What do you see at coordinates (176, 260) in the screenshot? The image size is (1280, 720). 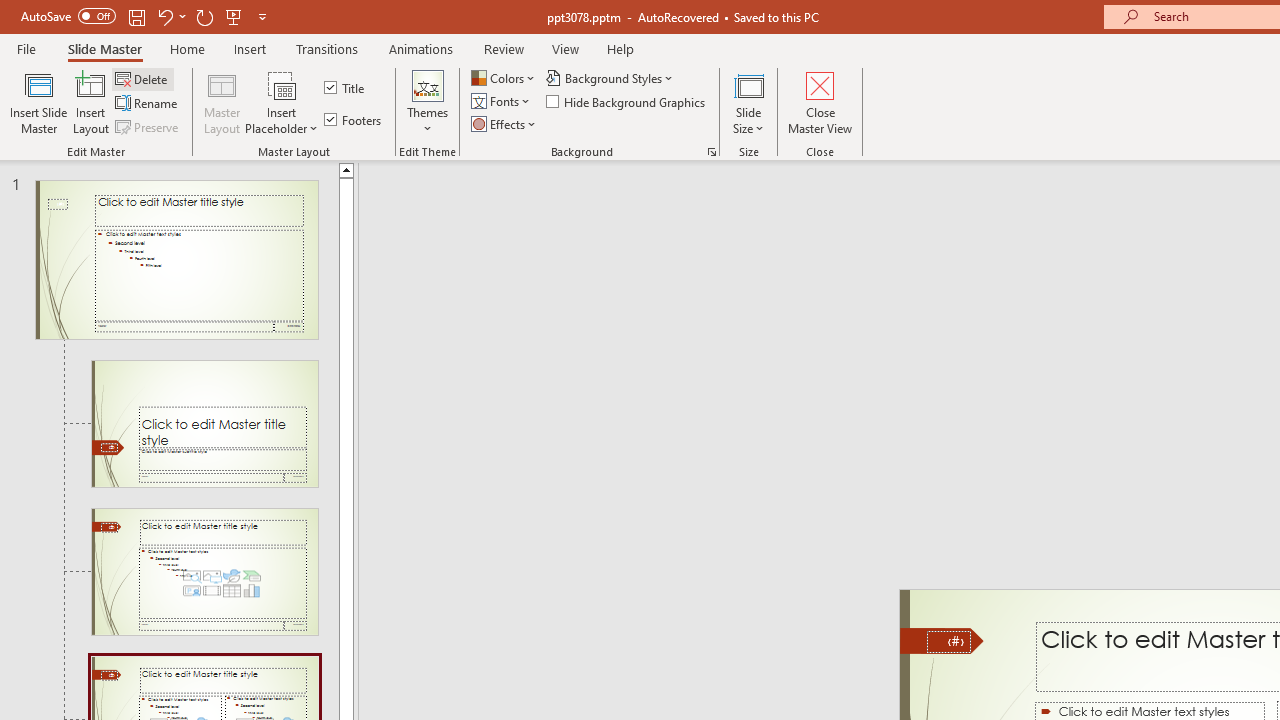 I see `Slide Wisp Slide Master: used by slide(s) 1` at bounding box center [176, 260].